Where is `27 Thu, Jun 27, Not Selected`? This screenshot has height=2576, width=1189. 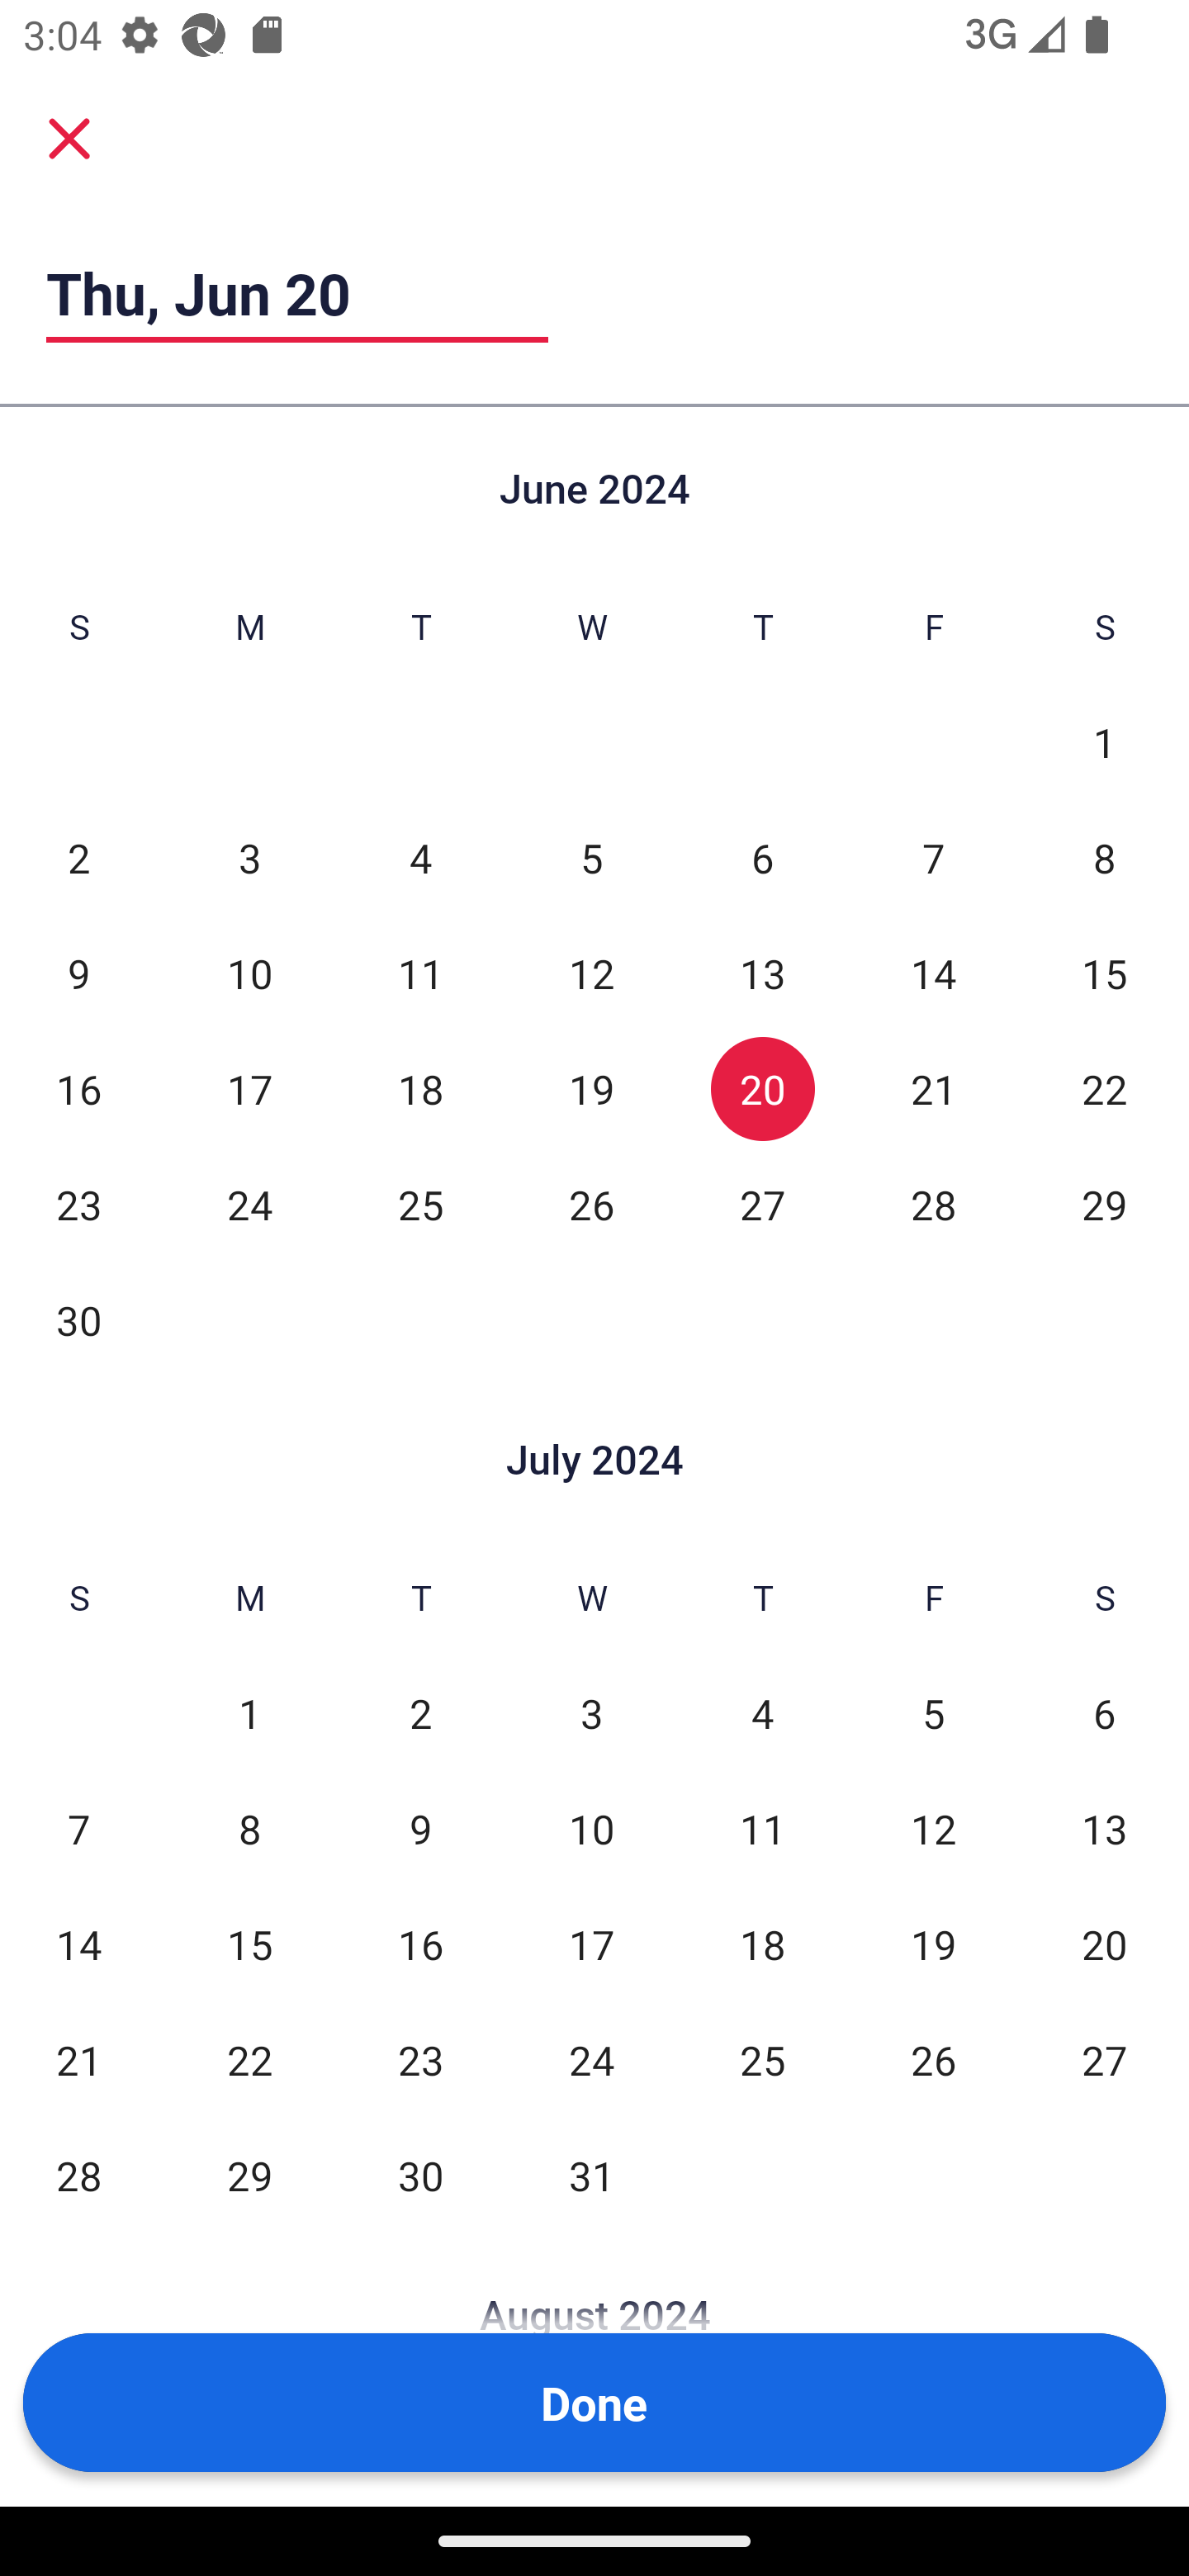
27 Thu, Jun 27, Not Selected is located at coordinates (762, 1204).